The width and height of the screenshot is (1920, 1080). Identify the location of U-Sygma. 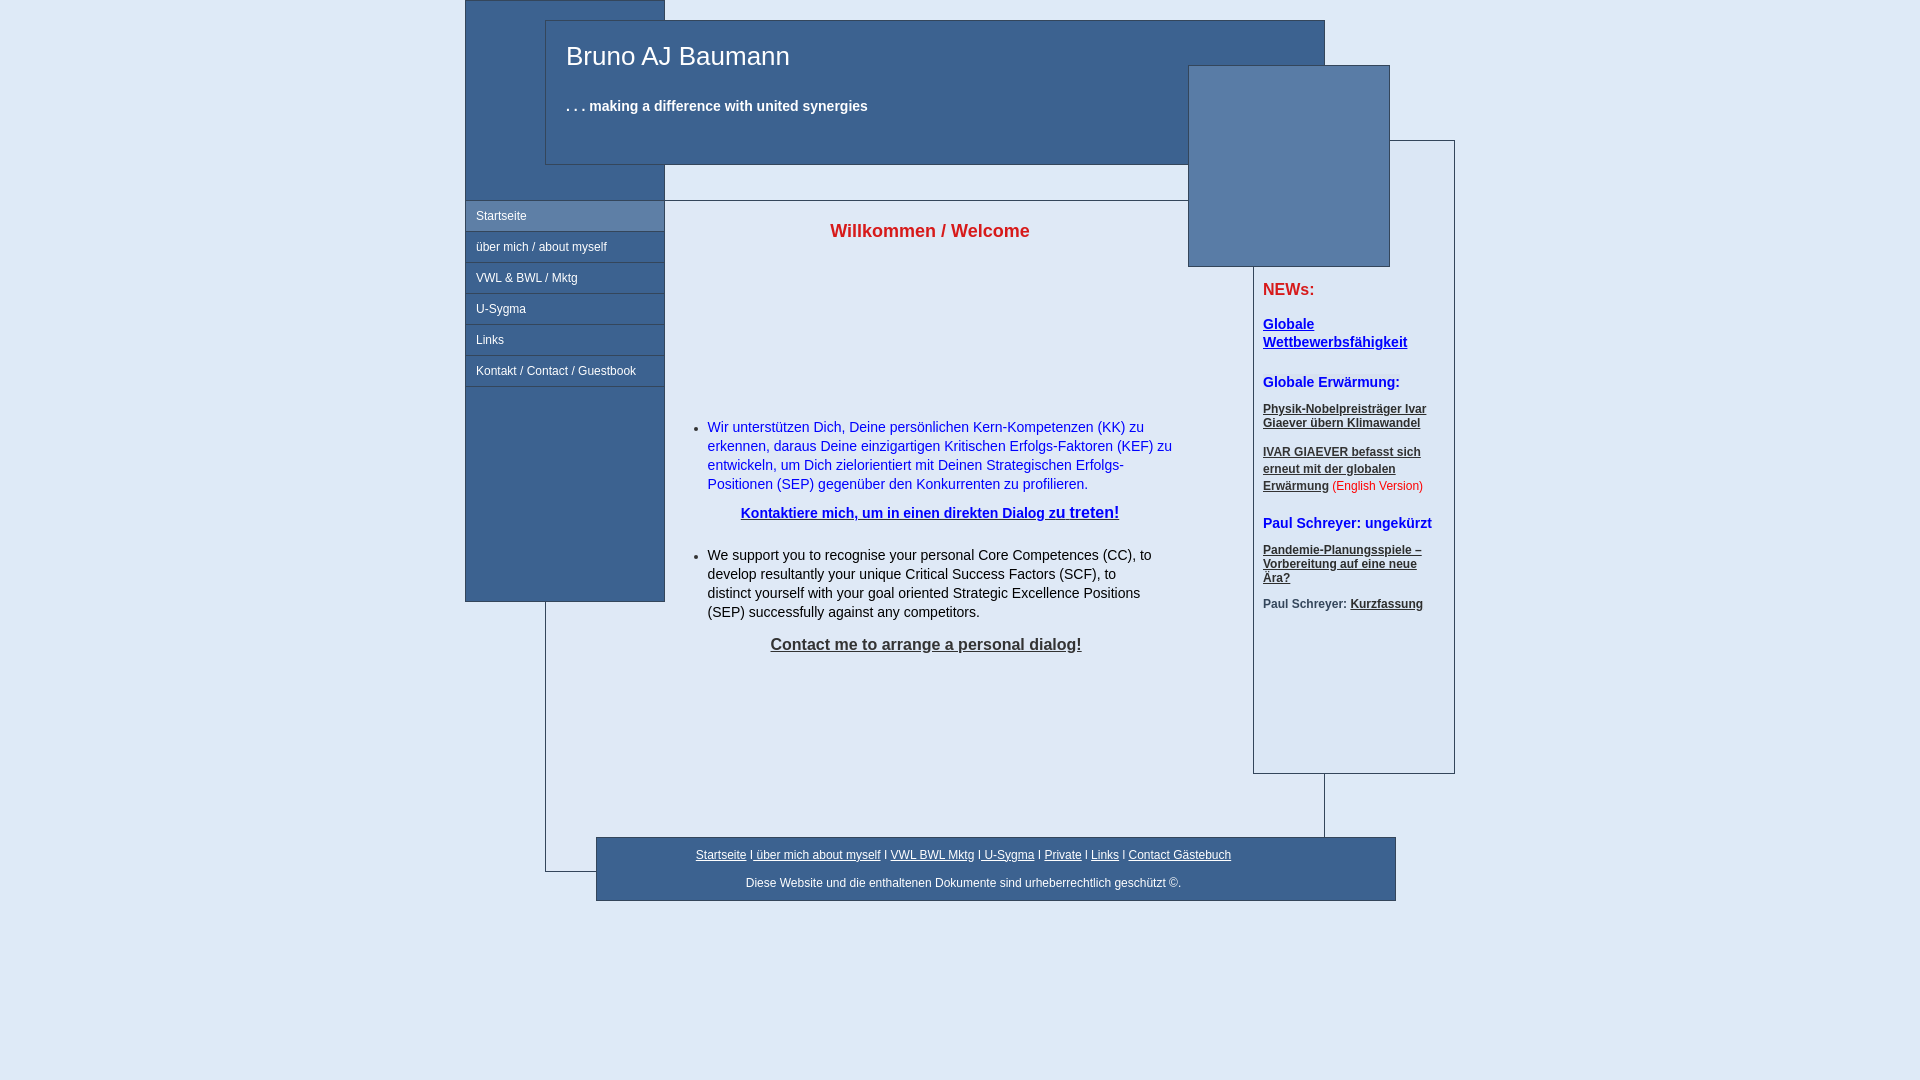
(565, 310).